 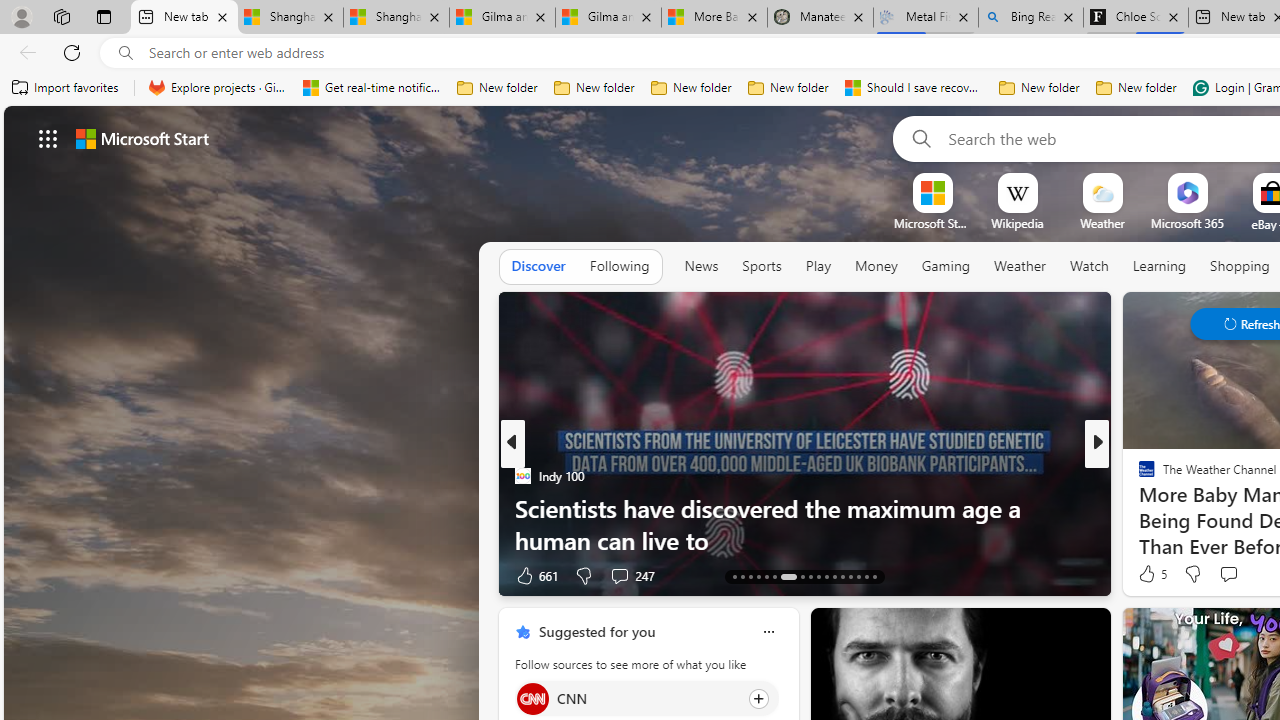 What do you see at coordinates (1244, 574) in the screenshot?
I see `View comments 19 Comment` at bounding box center [1244, 574].